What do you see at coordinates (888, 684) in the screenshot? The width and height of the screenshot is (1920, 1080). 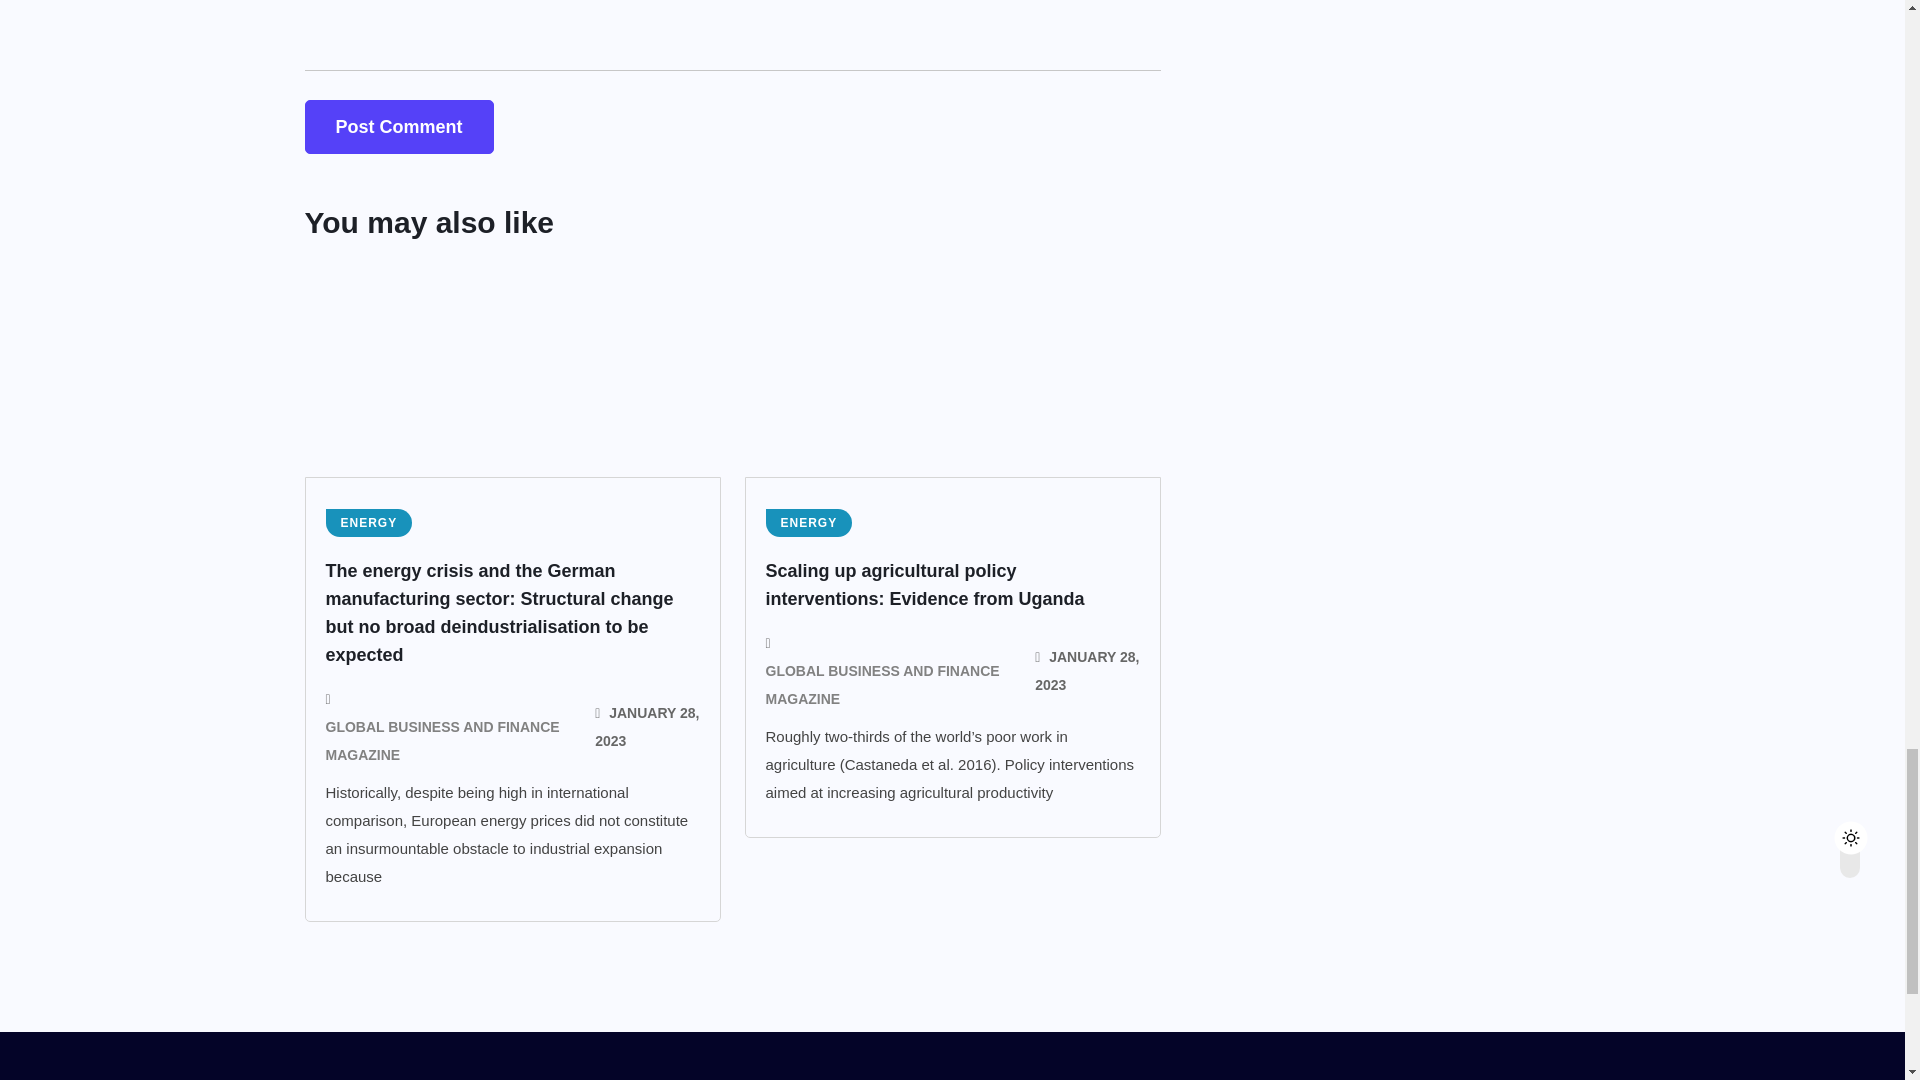 I see `Posts by GLOBAL BUSINESS AND FINANCE MAGAZINE` at bounding box center [888, 684].